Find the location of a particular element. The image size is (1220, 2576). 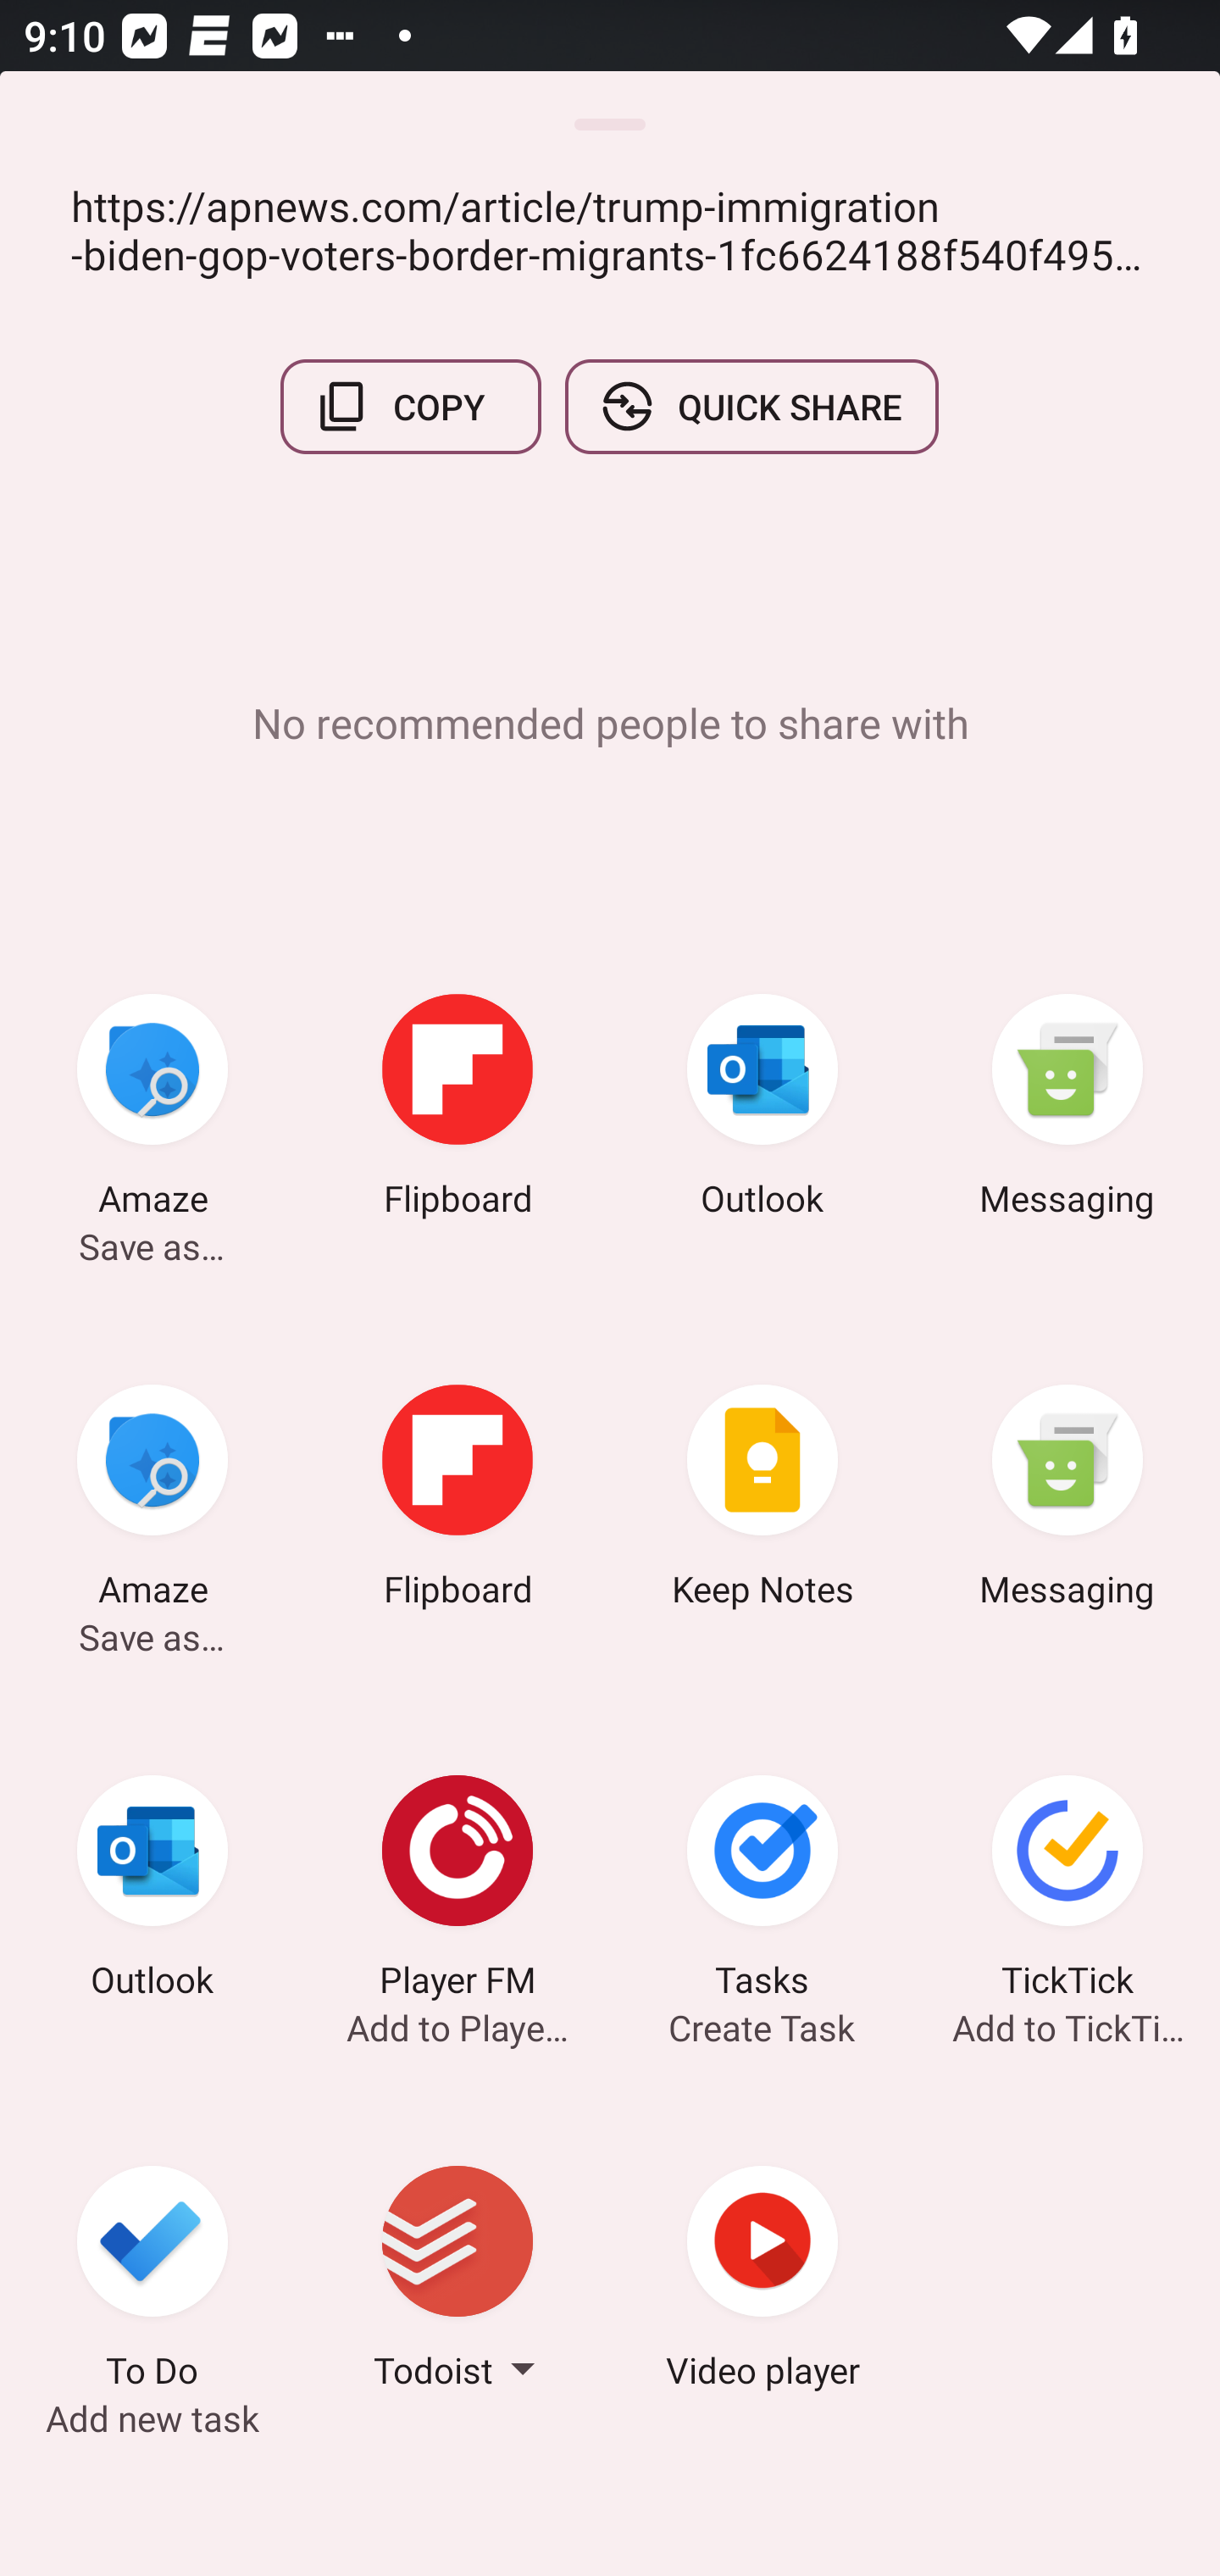

Amaze Save as… is located at coordinates (152, 1502).